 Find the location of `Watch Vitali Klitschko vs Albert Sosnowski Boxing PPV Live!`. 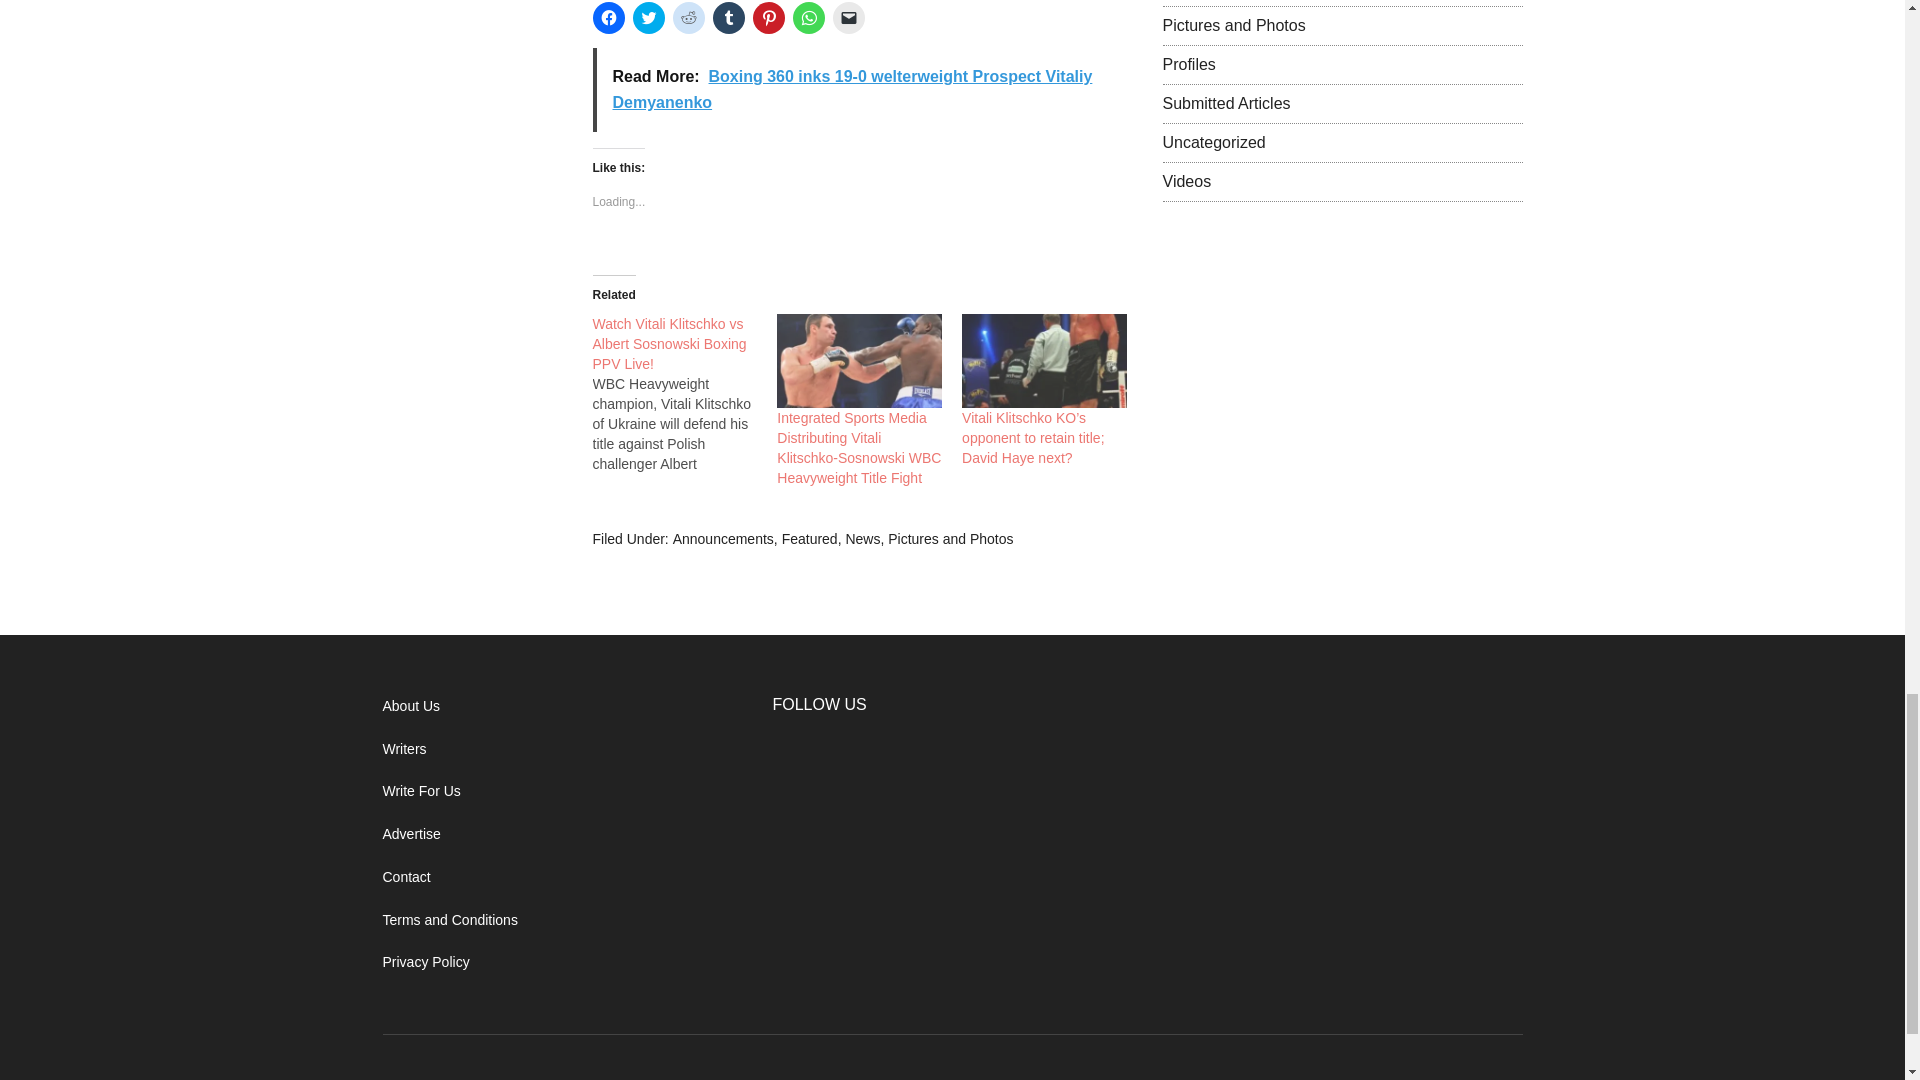

Watch Vitali Klitschko vs Albert Sosnowski Boxing PPV Live! is located at coordinates (668, 344).